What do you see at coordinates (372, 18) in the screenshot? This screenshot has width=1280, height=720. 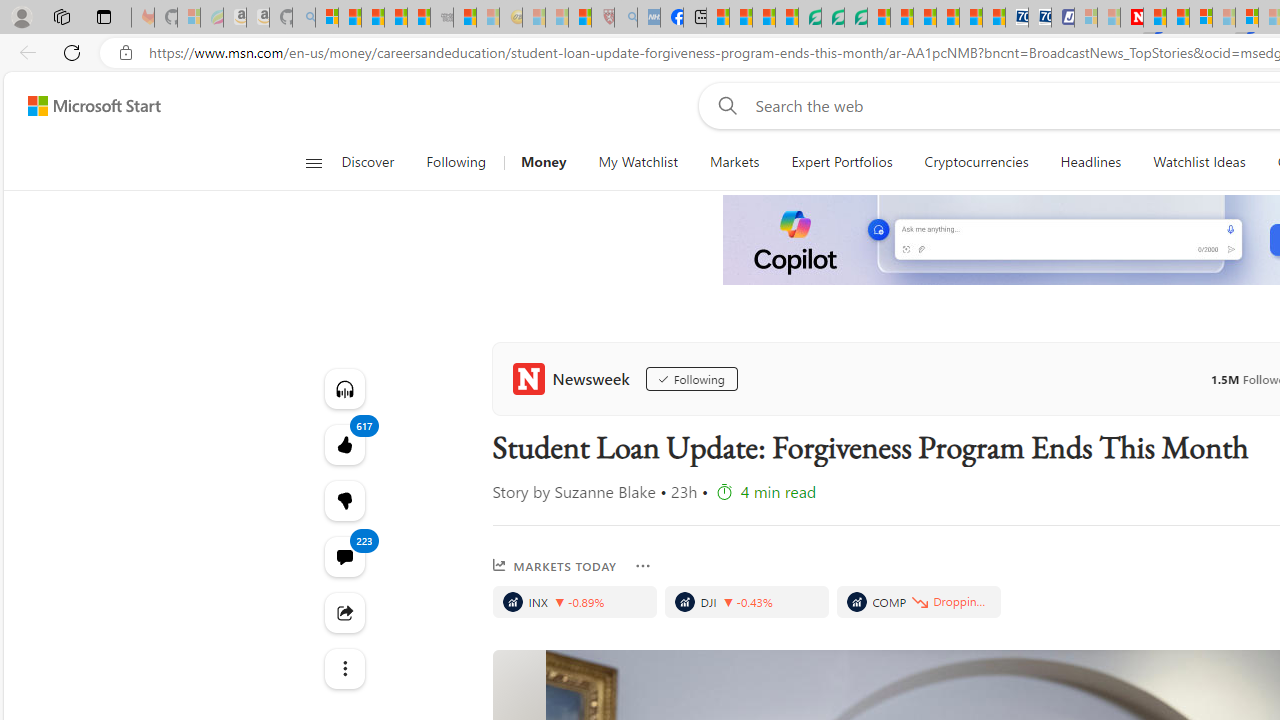 I see `The Weather Channel - MSN` at bounding box center [372, 18].